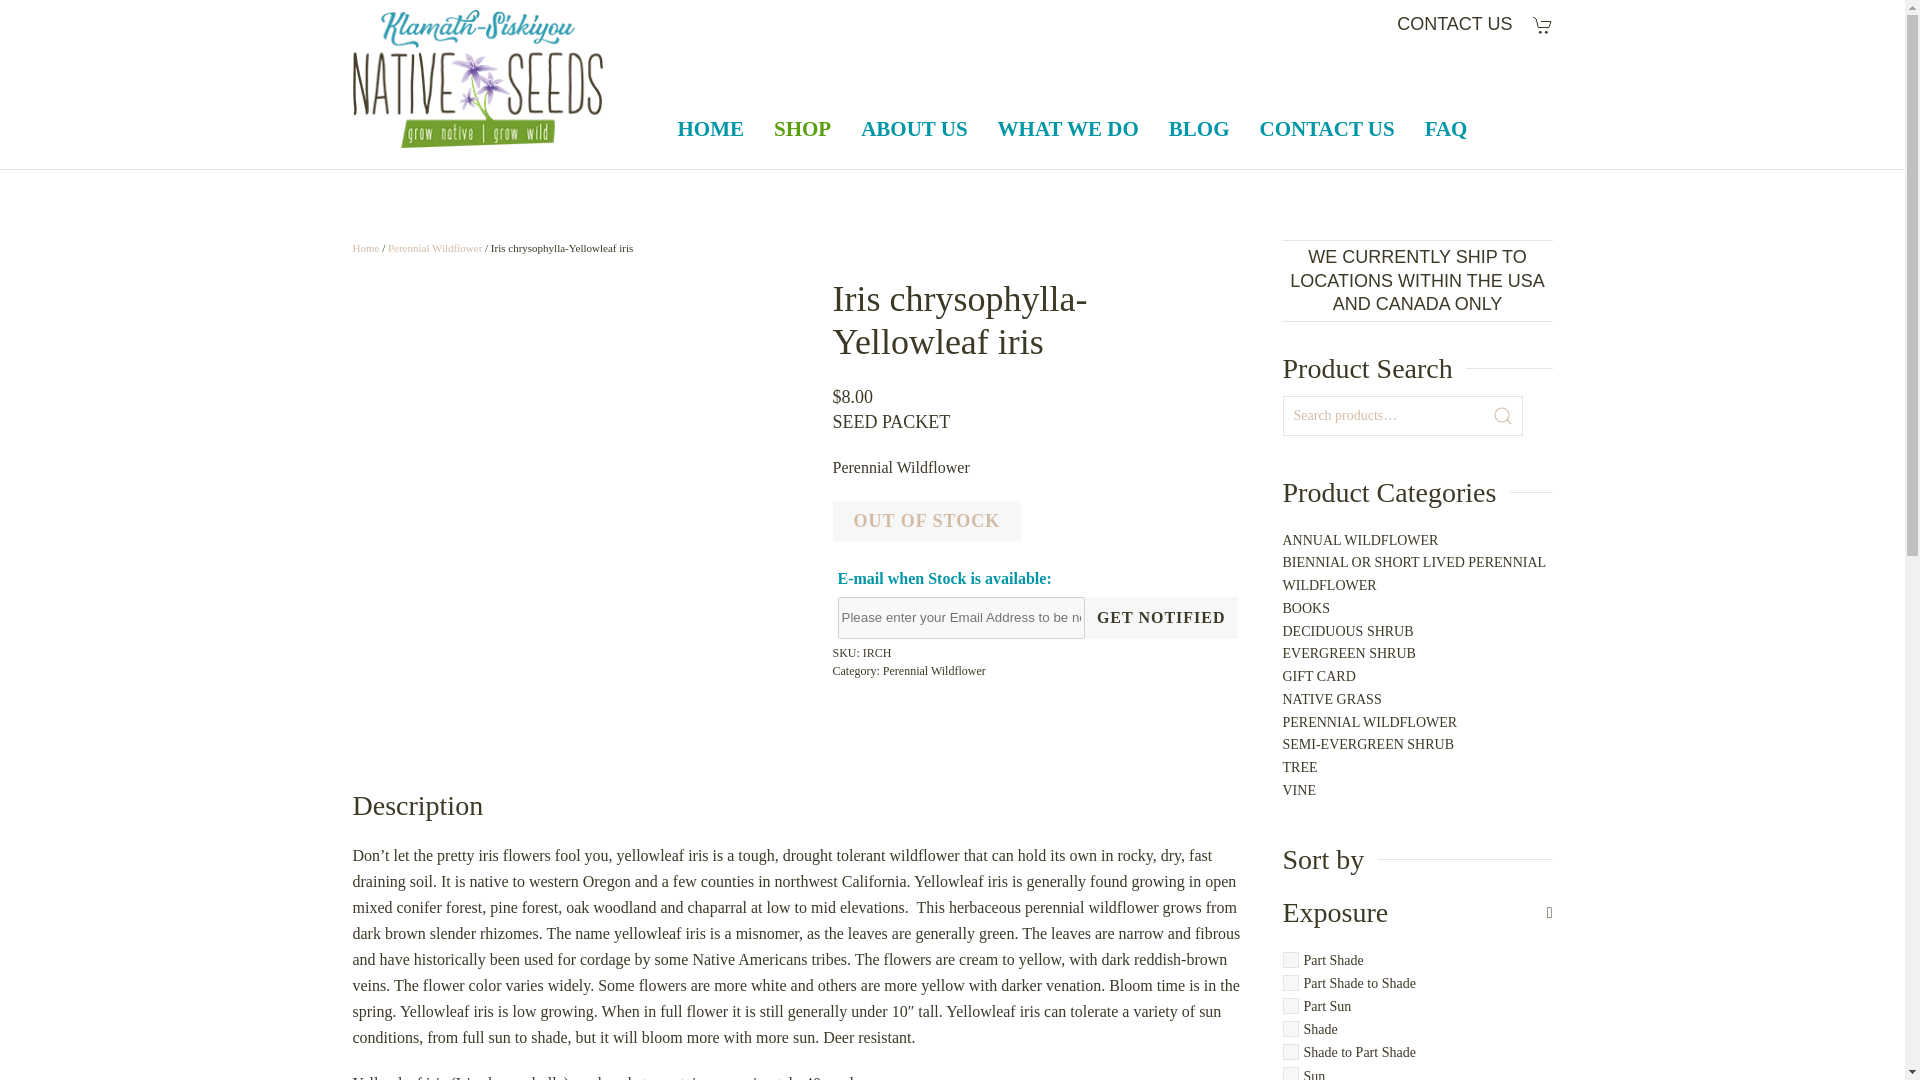 The image size is (1920, 1080). What do you see at coordinates (1454, 24) in the screenshot?
I see `CONTACT US` at bounding box center [1454, 24].